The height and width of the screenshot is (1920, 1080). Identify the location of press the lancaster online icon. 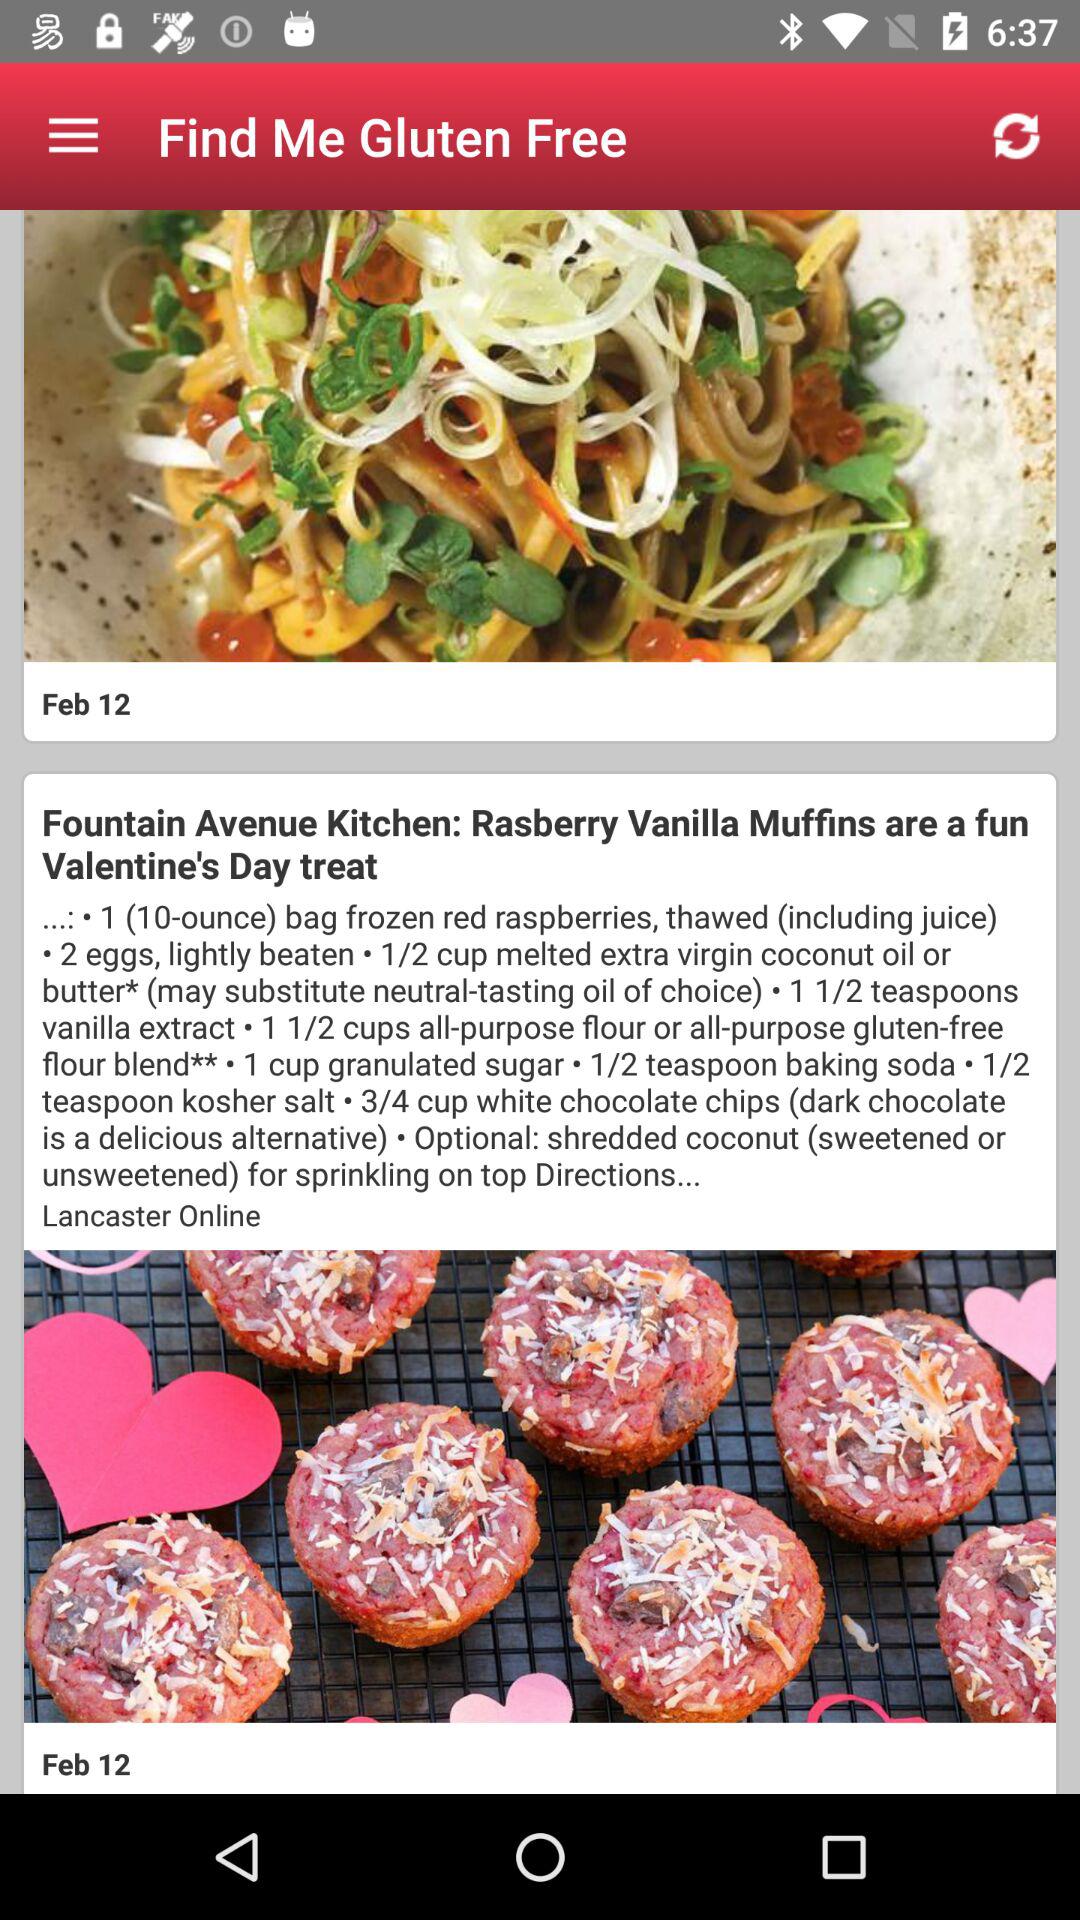
(540, 1214).